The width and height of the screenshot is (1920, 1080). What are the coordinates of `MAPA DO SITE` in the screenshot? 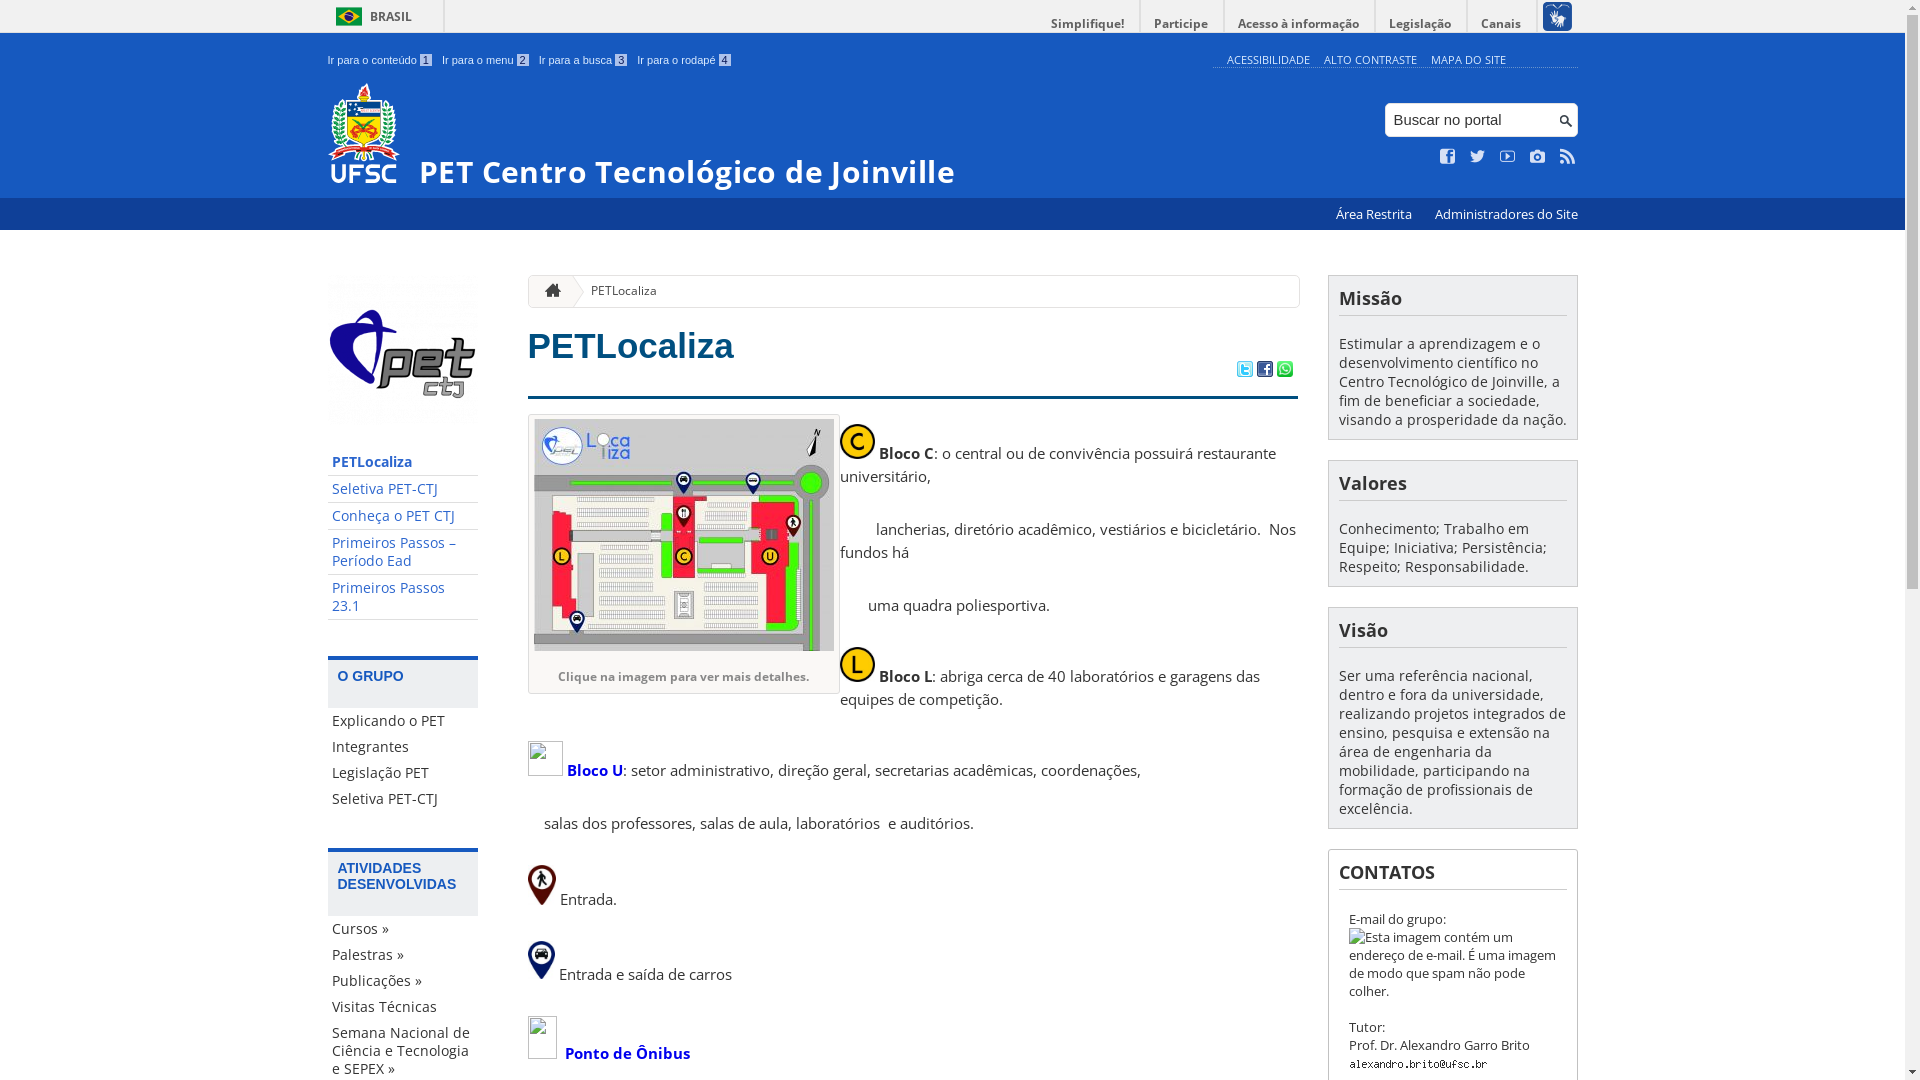 It's located at (1468, 60).